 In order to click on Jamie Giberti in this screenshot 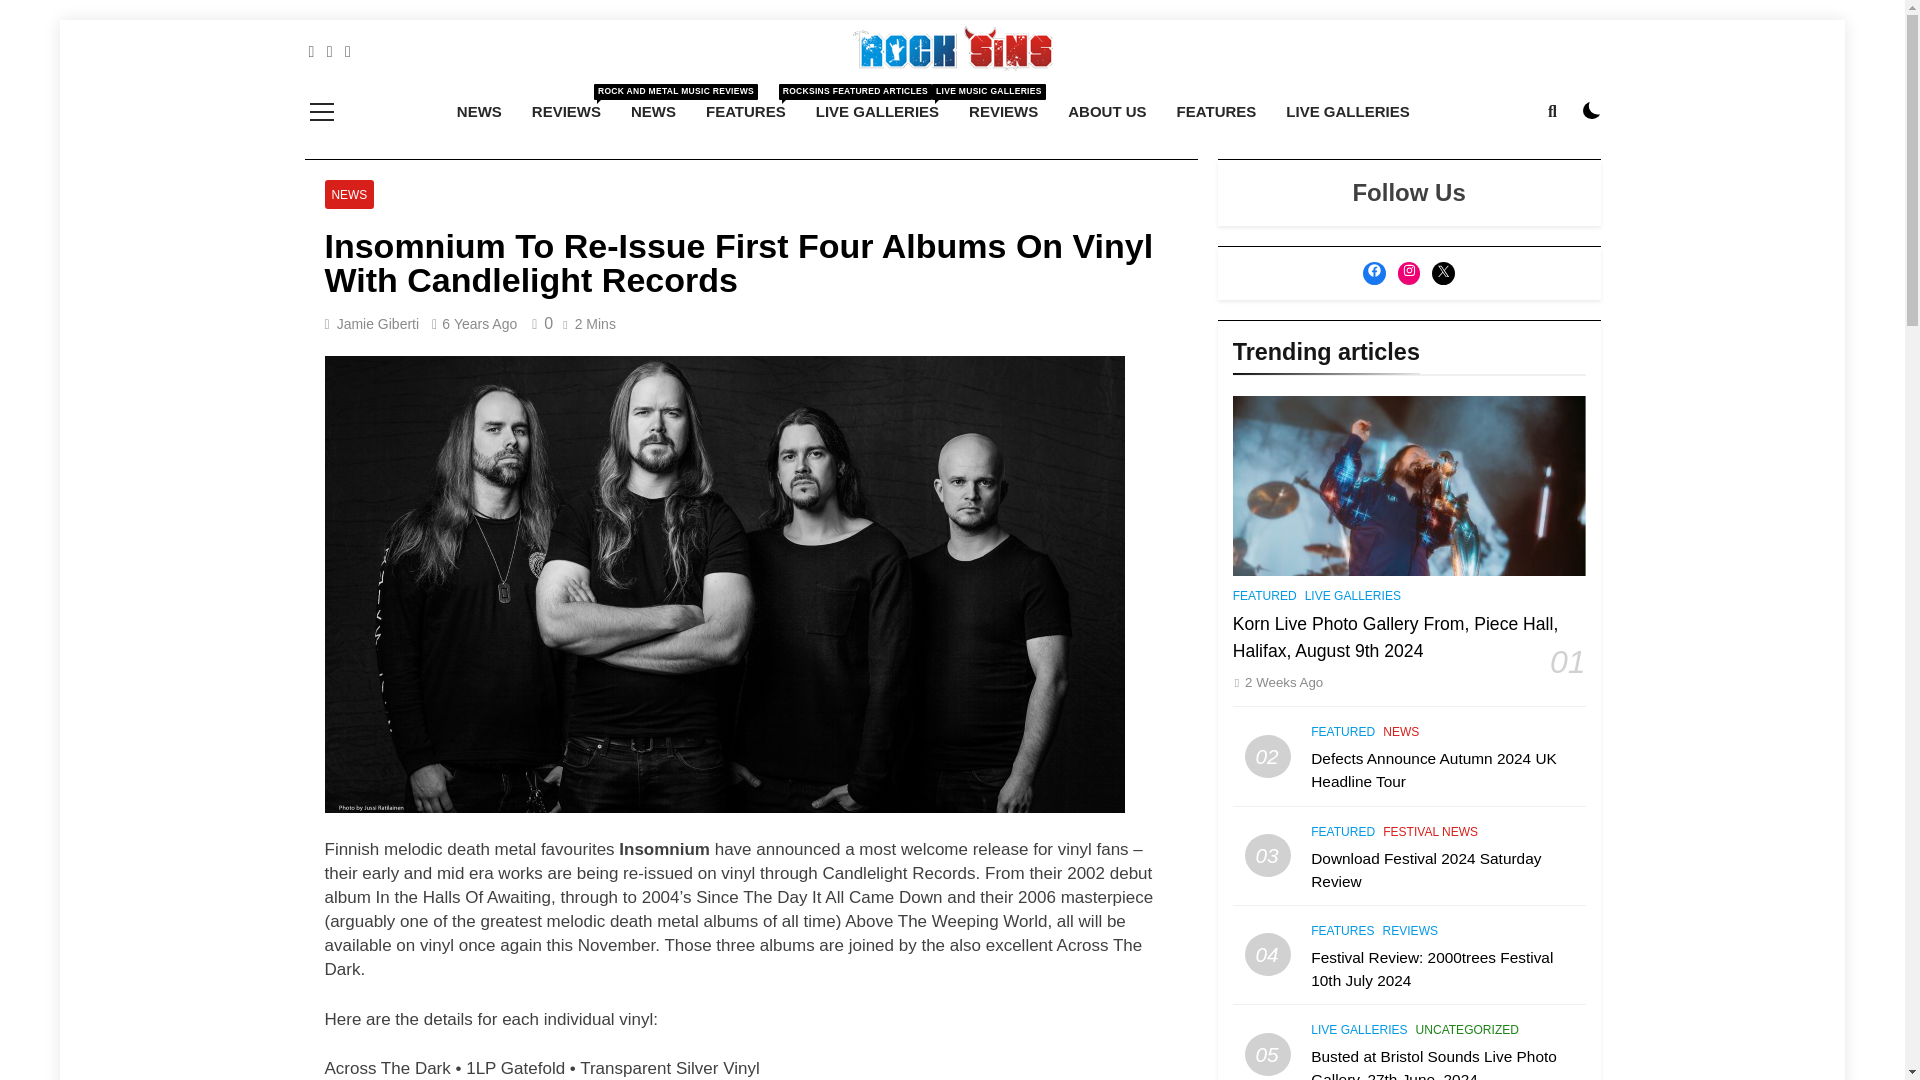, I will do `click(1003, 112)`.